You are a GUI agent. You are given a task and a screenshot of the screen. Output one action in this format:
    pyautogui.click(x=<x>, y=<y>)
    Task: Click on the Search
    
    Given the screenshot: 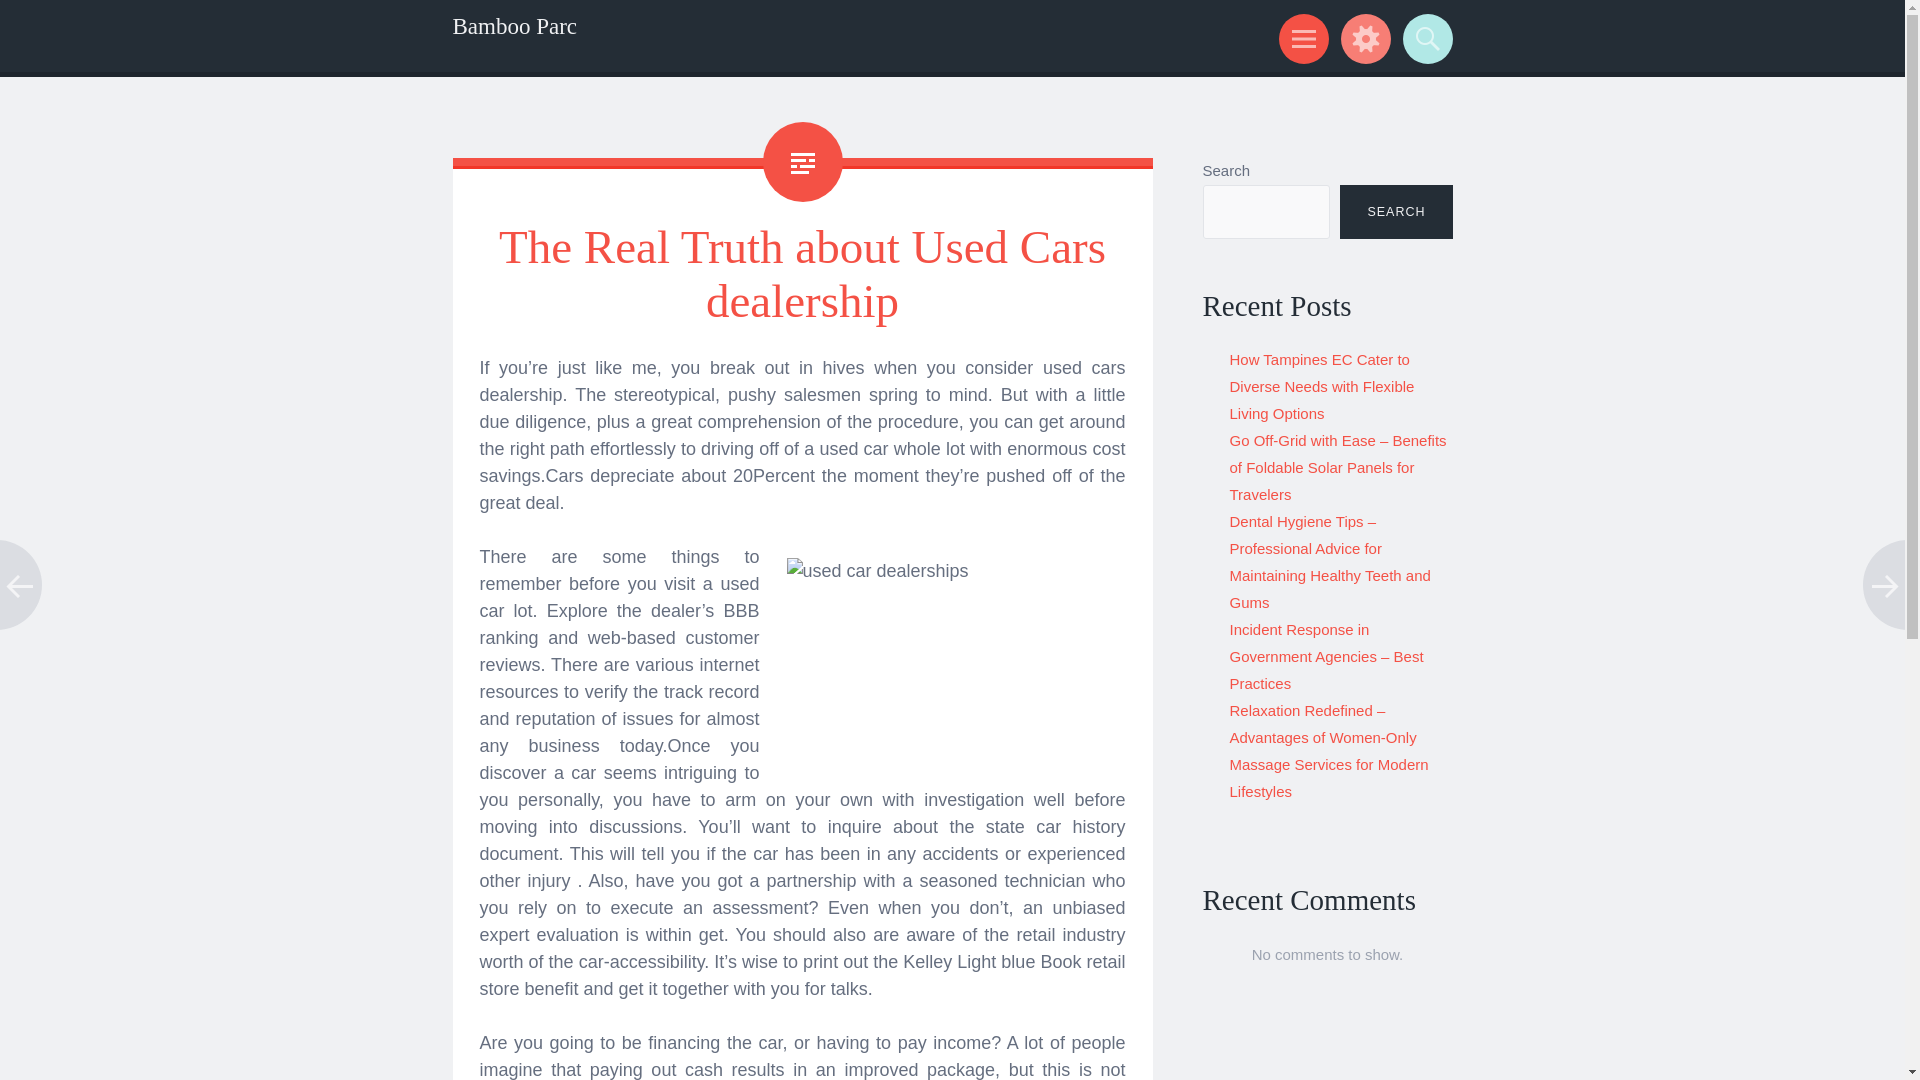 What is the action you would take?
    pyautogui.click(x=1424, y=38)
    